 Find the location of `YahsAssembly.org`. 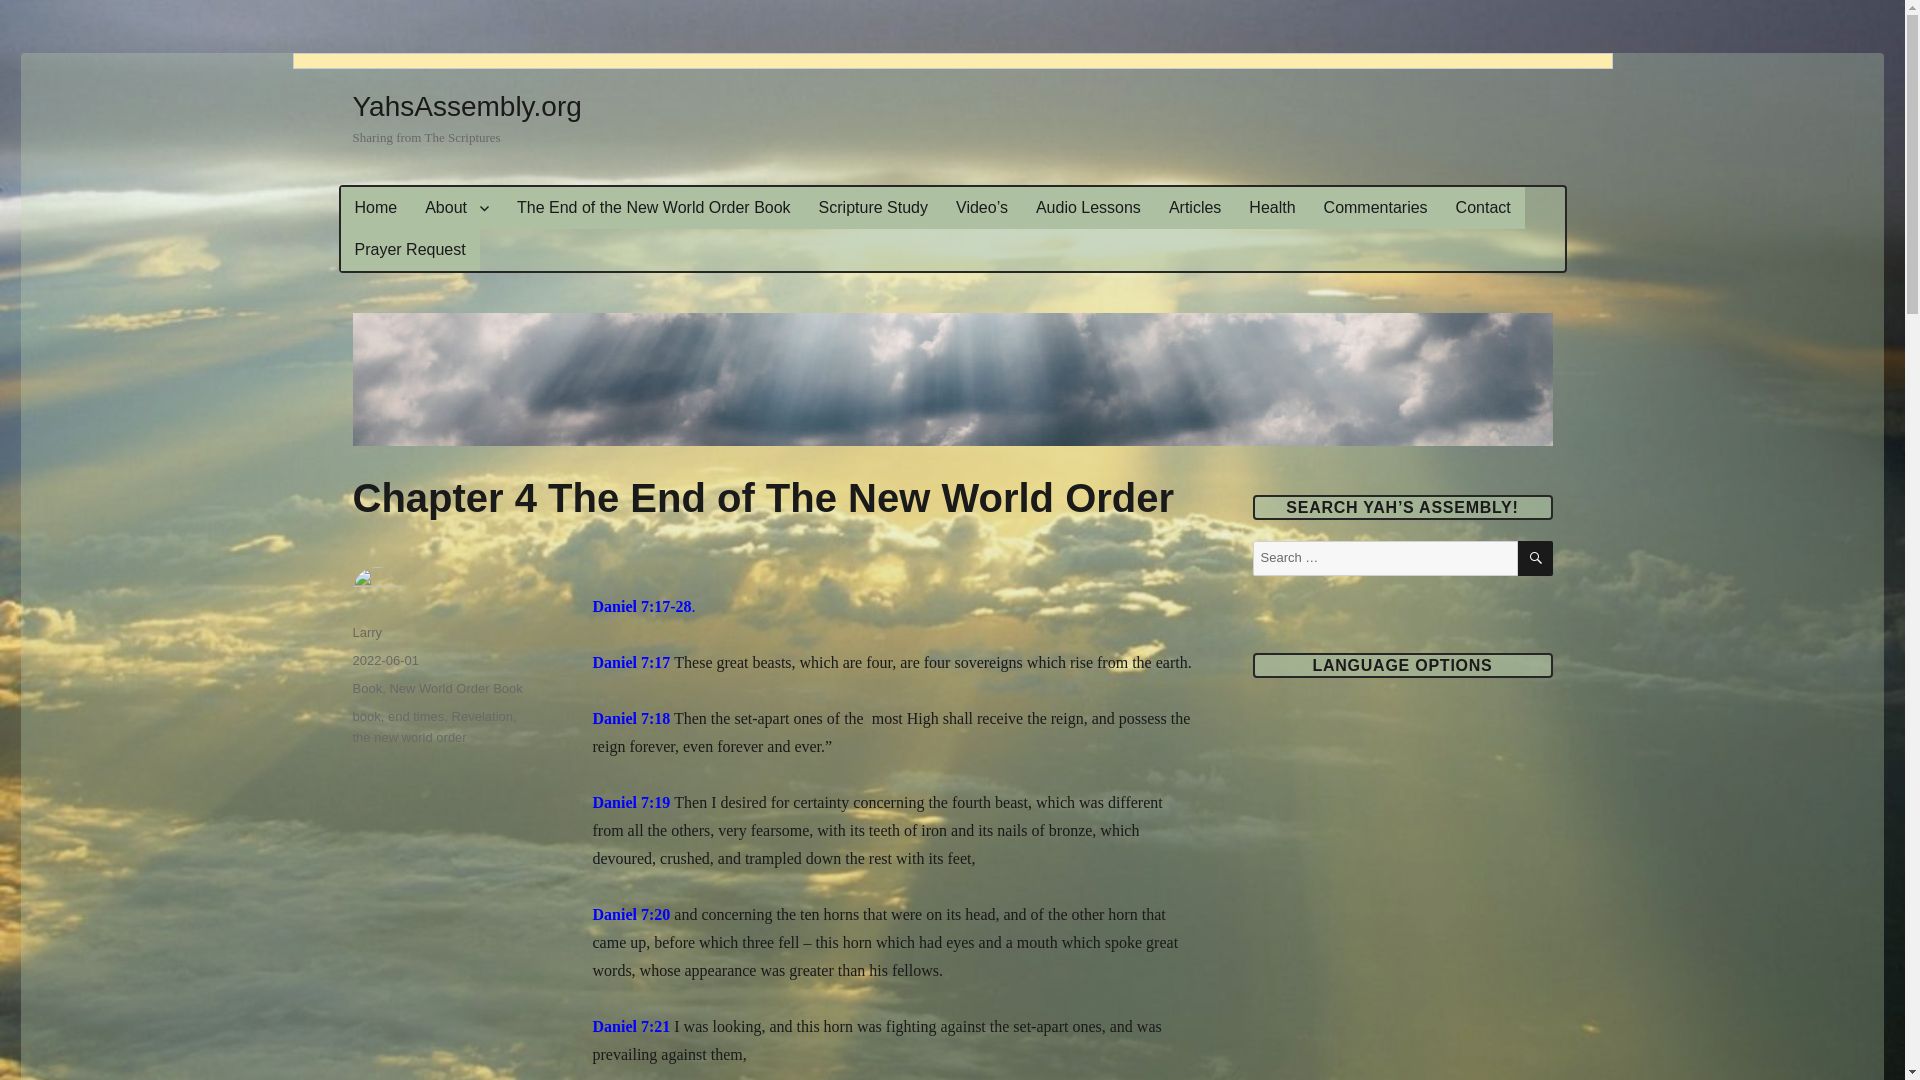

YahsAssembly.org is located at coordinates (466, 106).